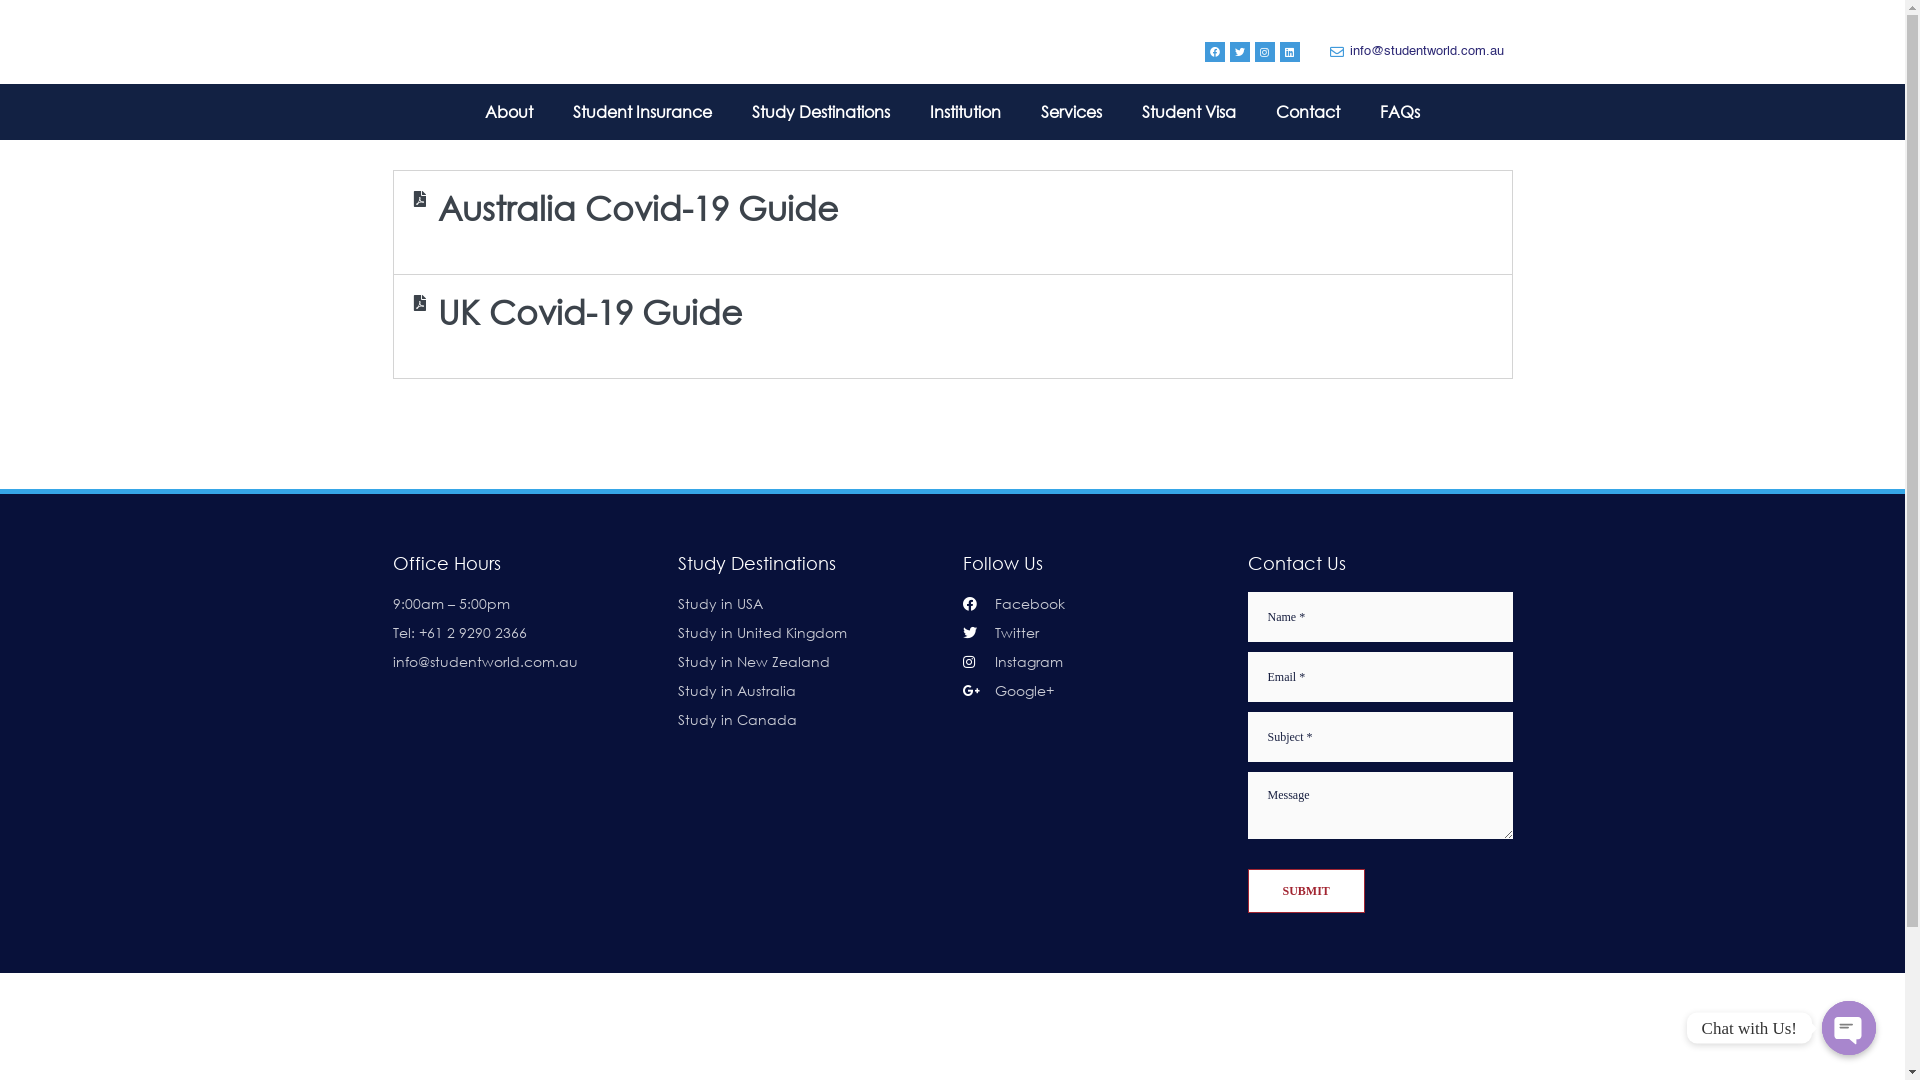  Describe the element at coordinates (1094, 633) in the screenshot. I see `Twitter` at that location.